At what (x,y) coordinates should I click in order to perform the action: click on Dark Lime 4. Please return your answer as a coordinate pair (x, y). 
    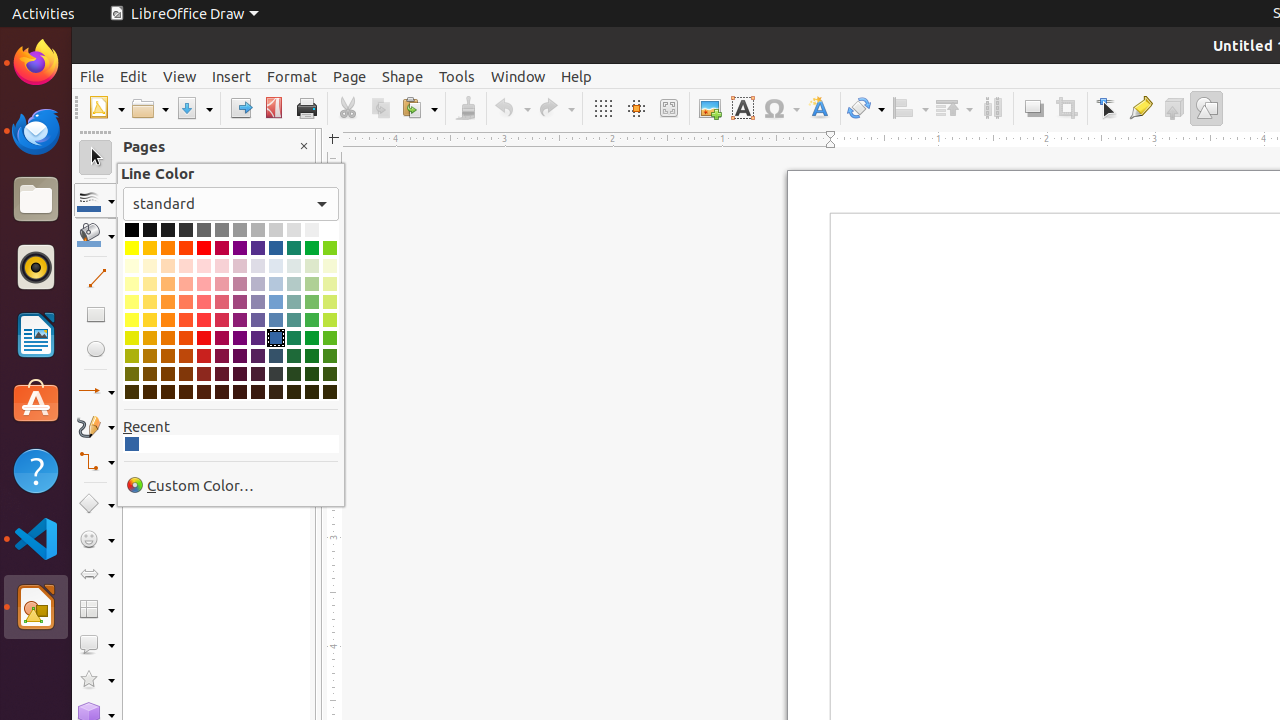
    Looking at the image, I should click on (330, 392).